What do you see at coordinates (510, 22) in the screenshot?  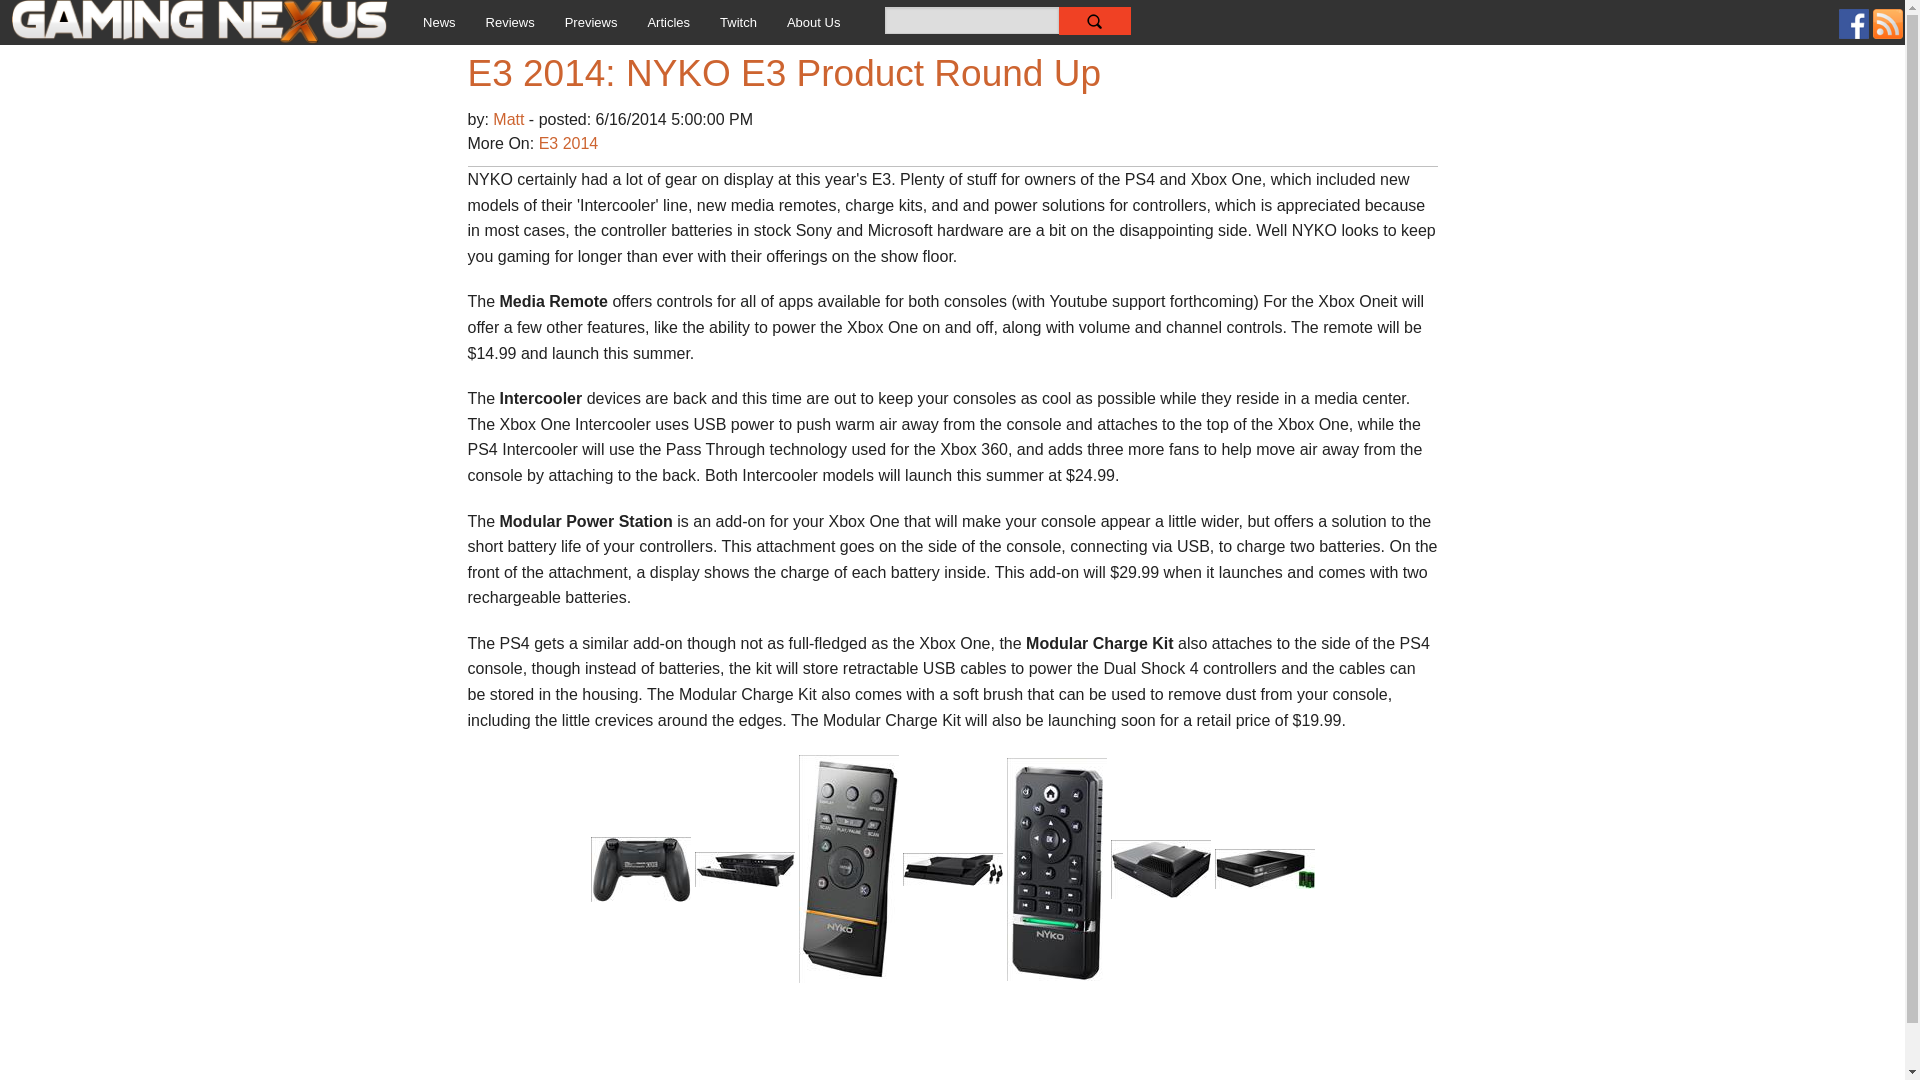 I see `Reviews` at bounding box center [510, 22].